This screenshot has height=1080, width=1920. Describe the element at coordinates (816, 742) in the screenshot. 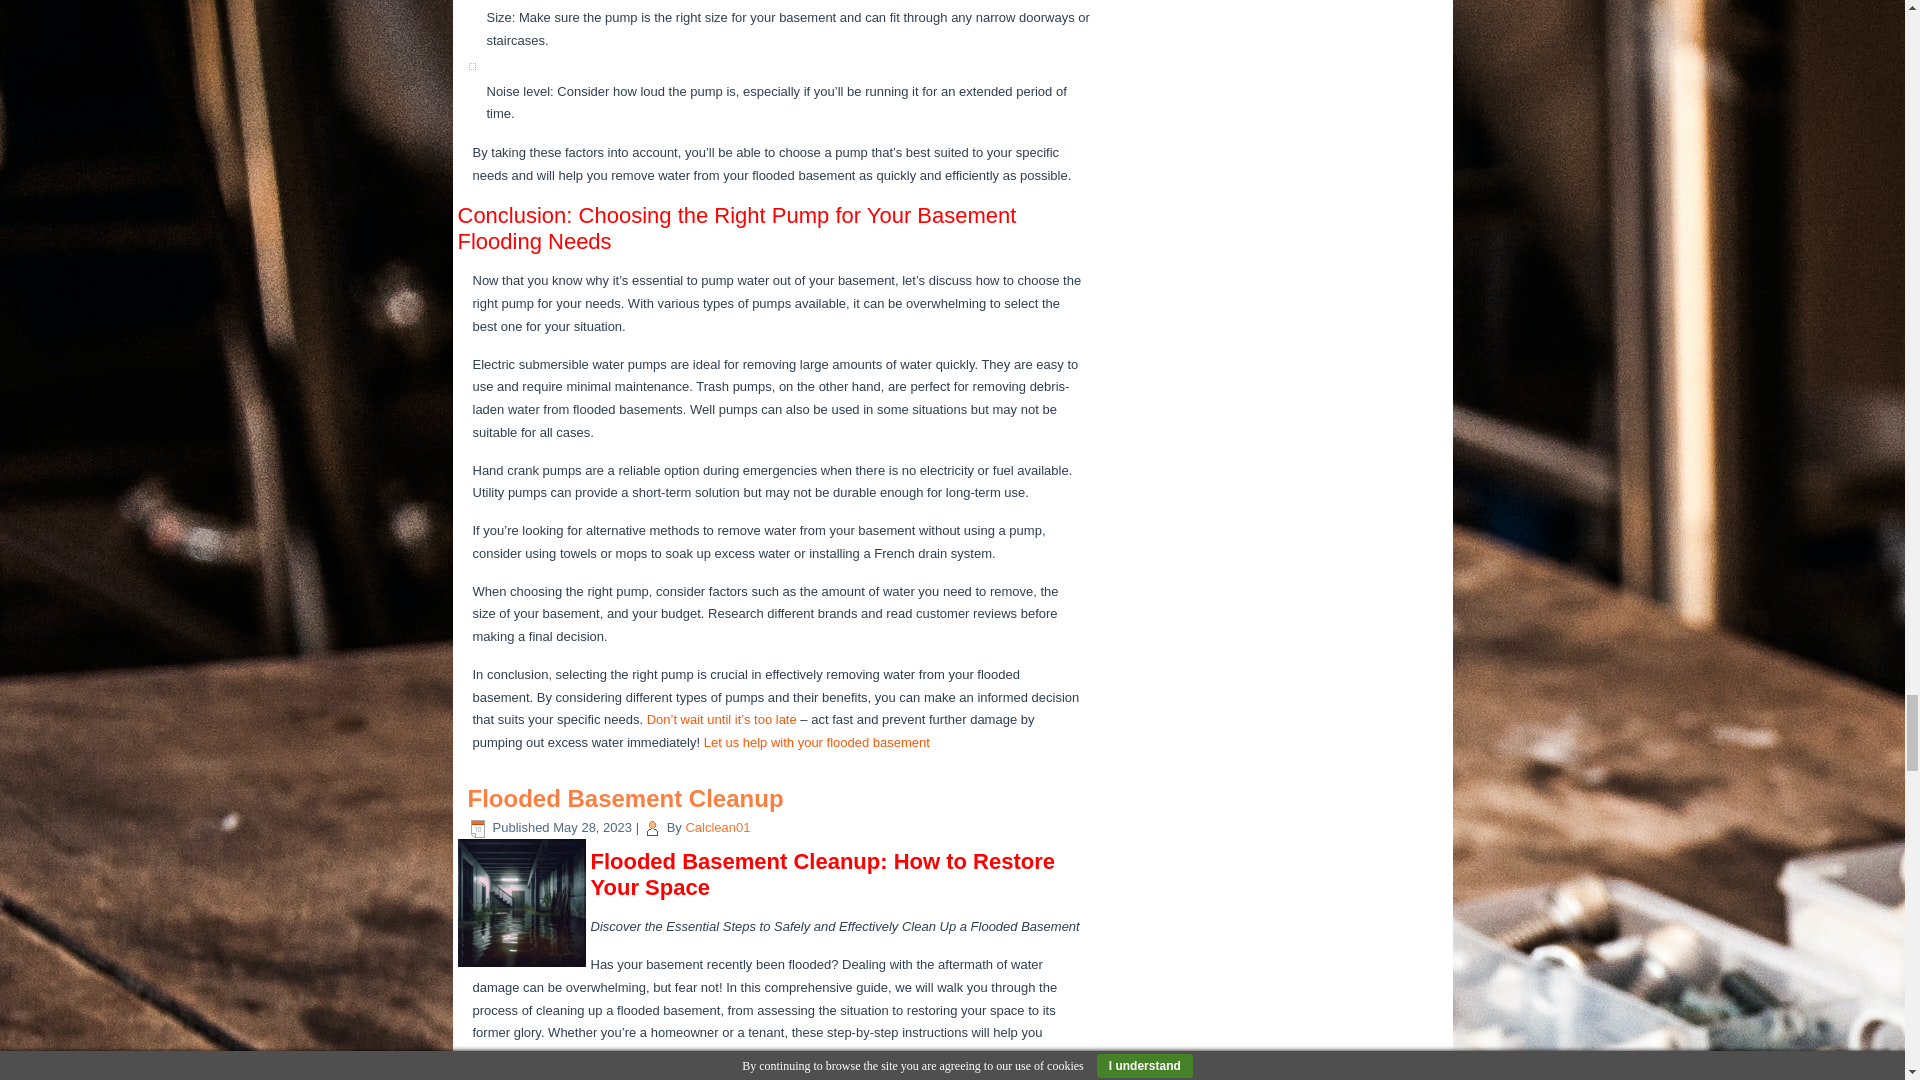

I see `Let us help with your flooded basement` at that location.